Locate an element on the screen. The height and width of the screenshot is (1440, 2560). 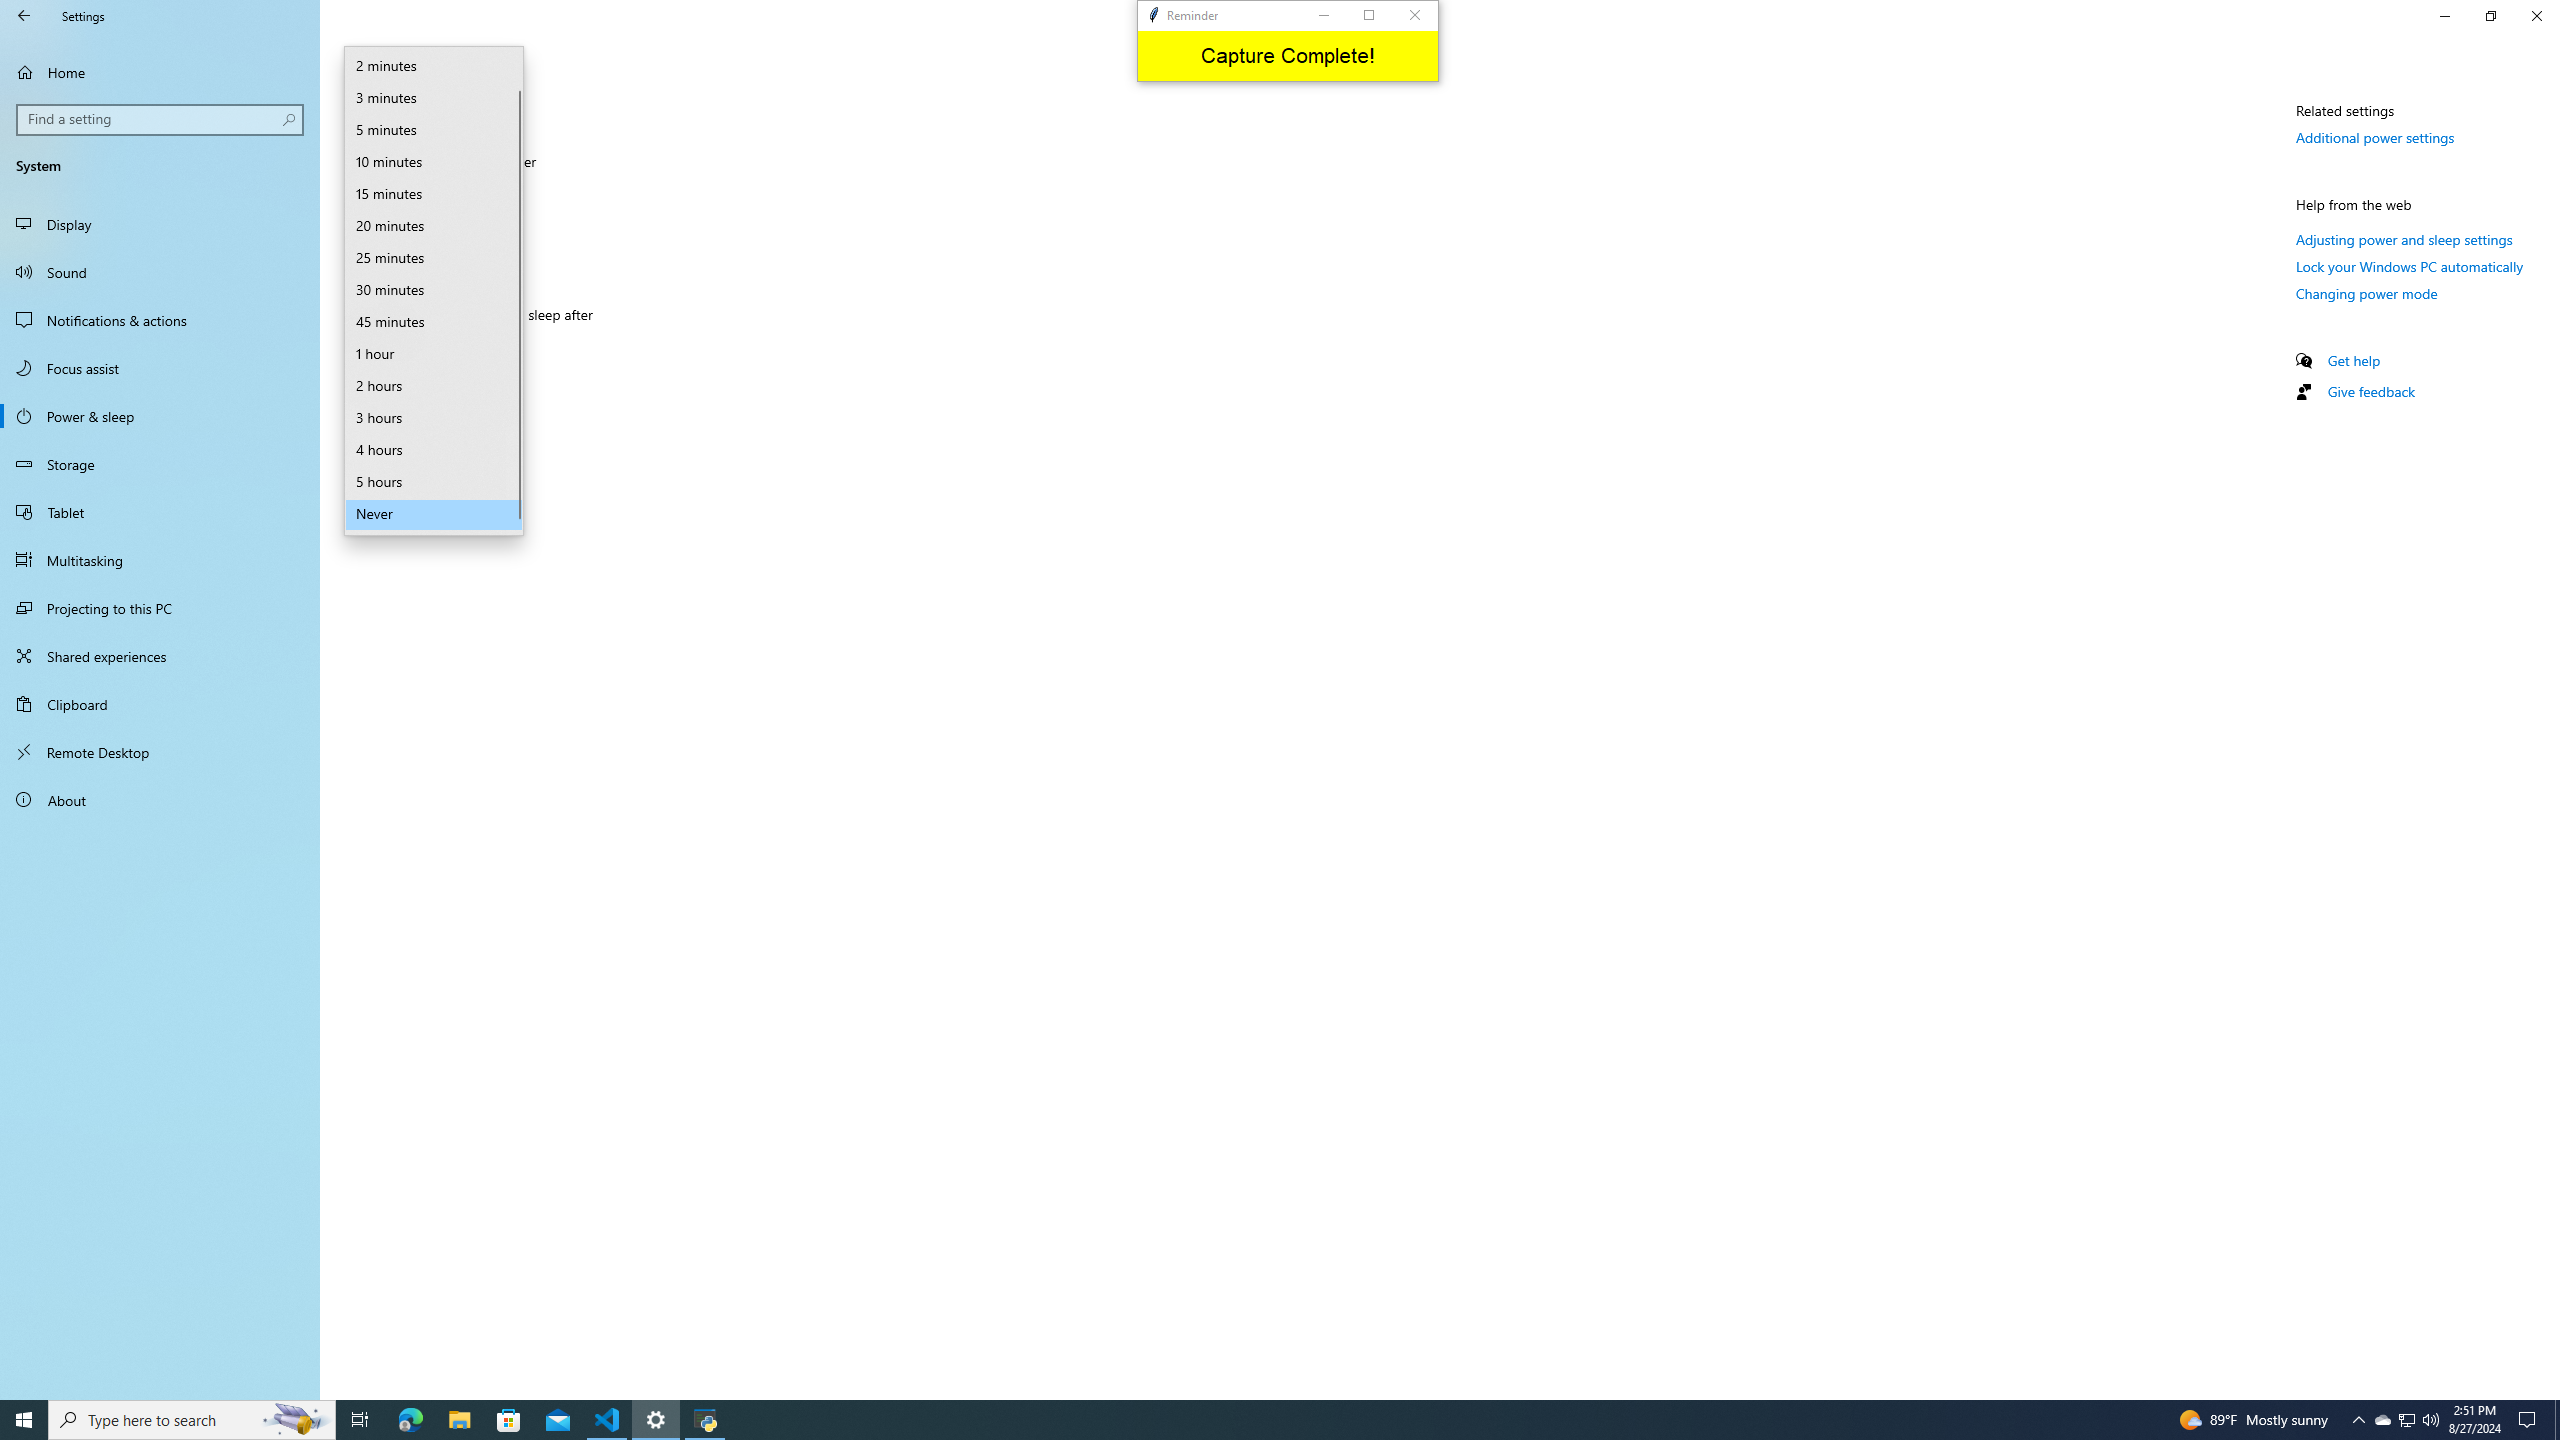
When plugged in, turn off after is located at coordinates (434, 194).